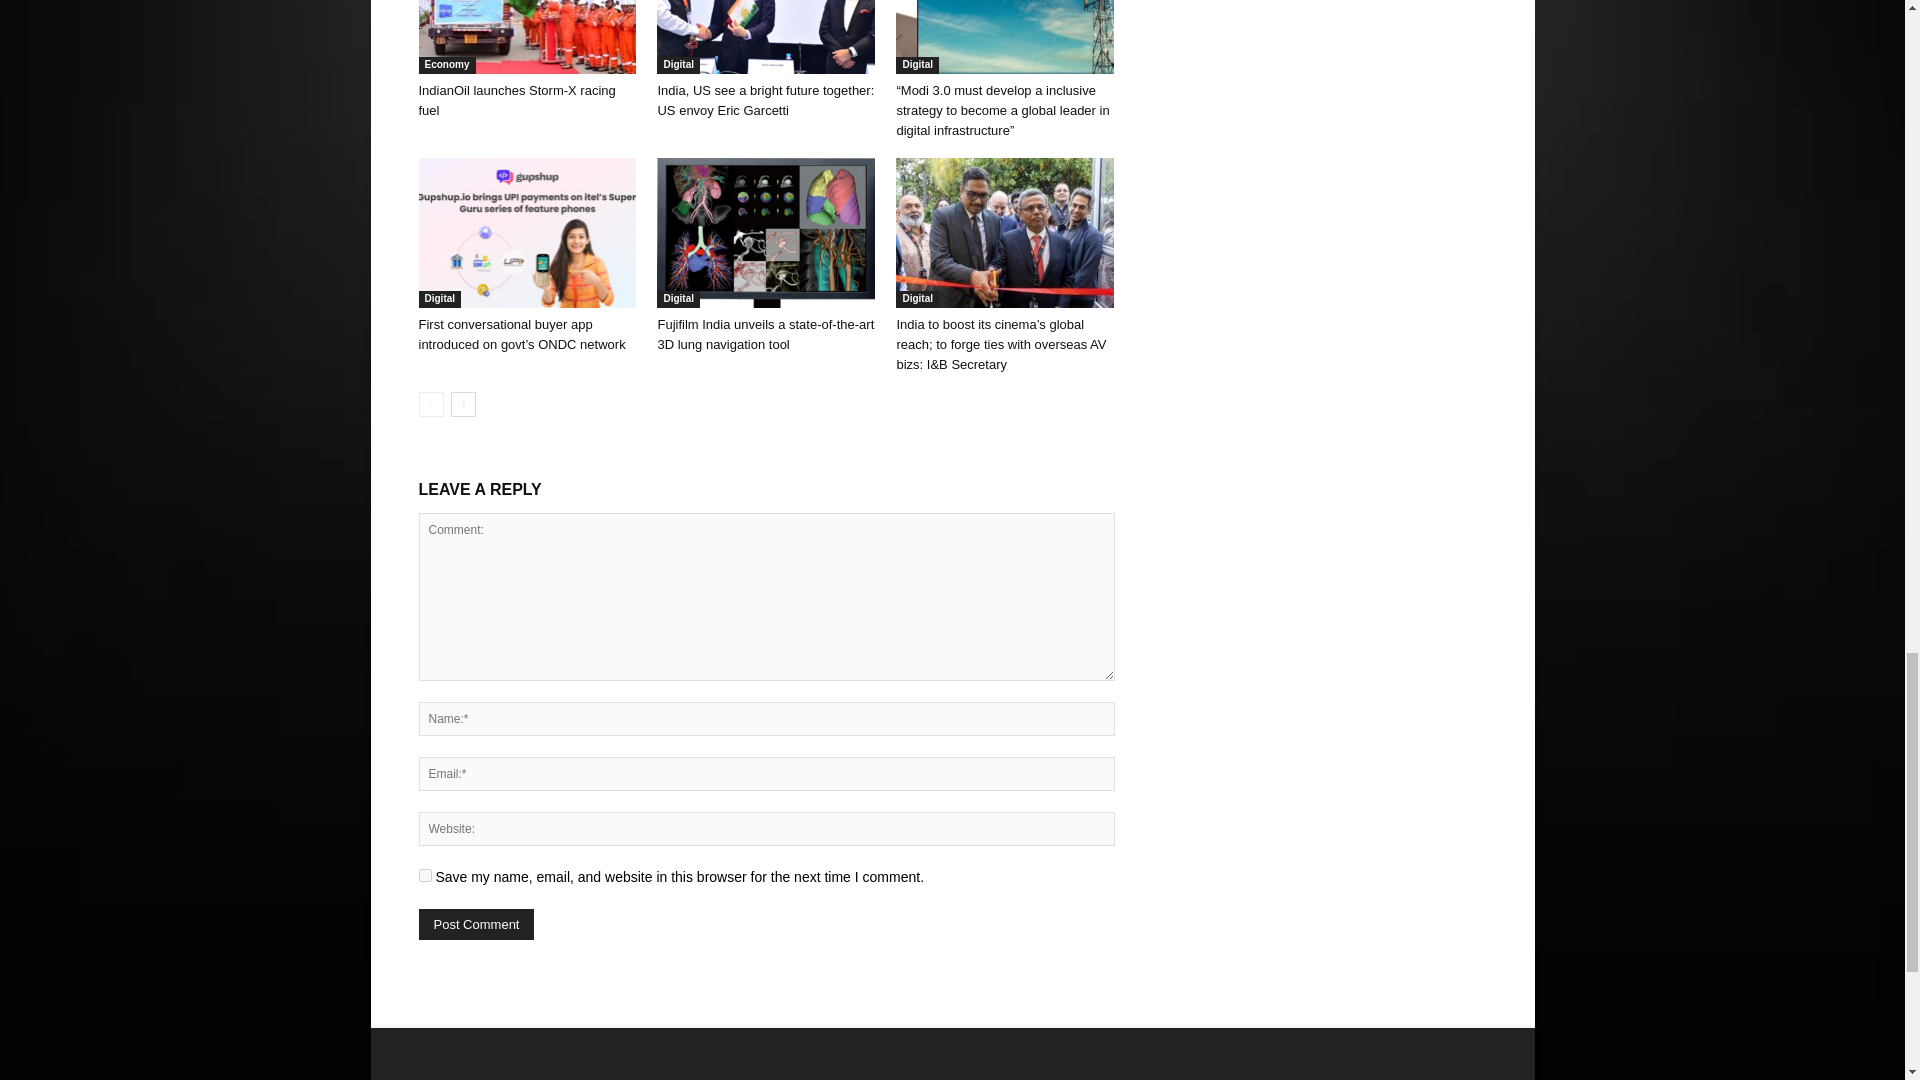 Image resolution: width=1920 pixels, height=1080 pixels. I want to click on IndianOil launches Storm-X racing fuel, so click(526, 37).